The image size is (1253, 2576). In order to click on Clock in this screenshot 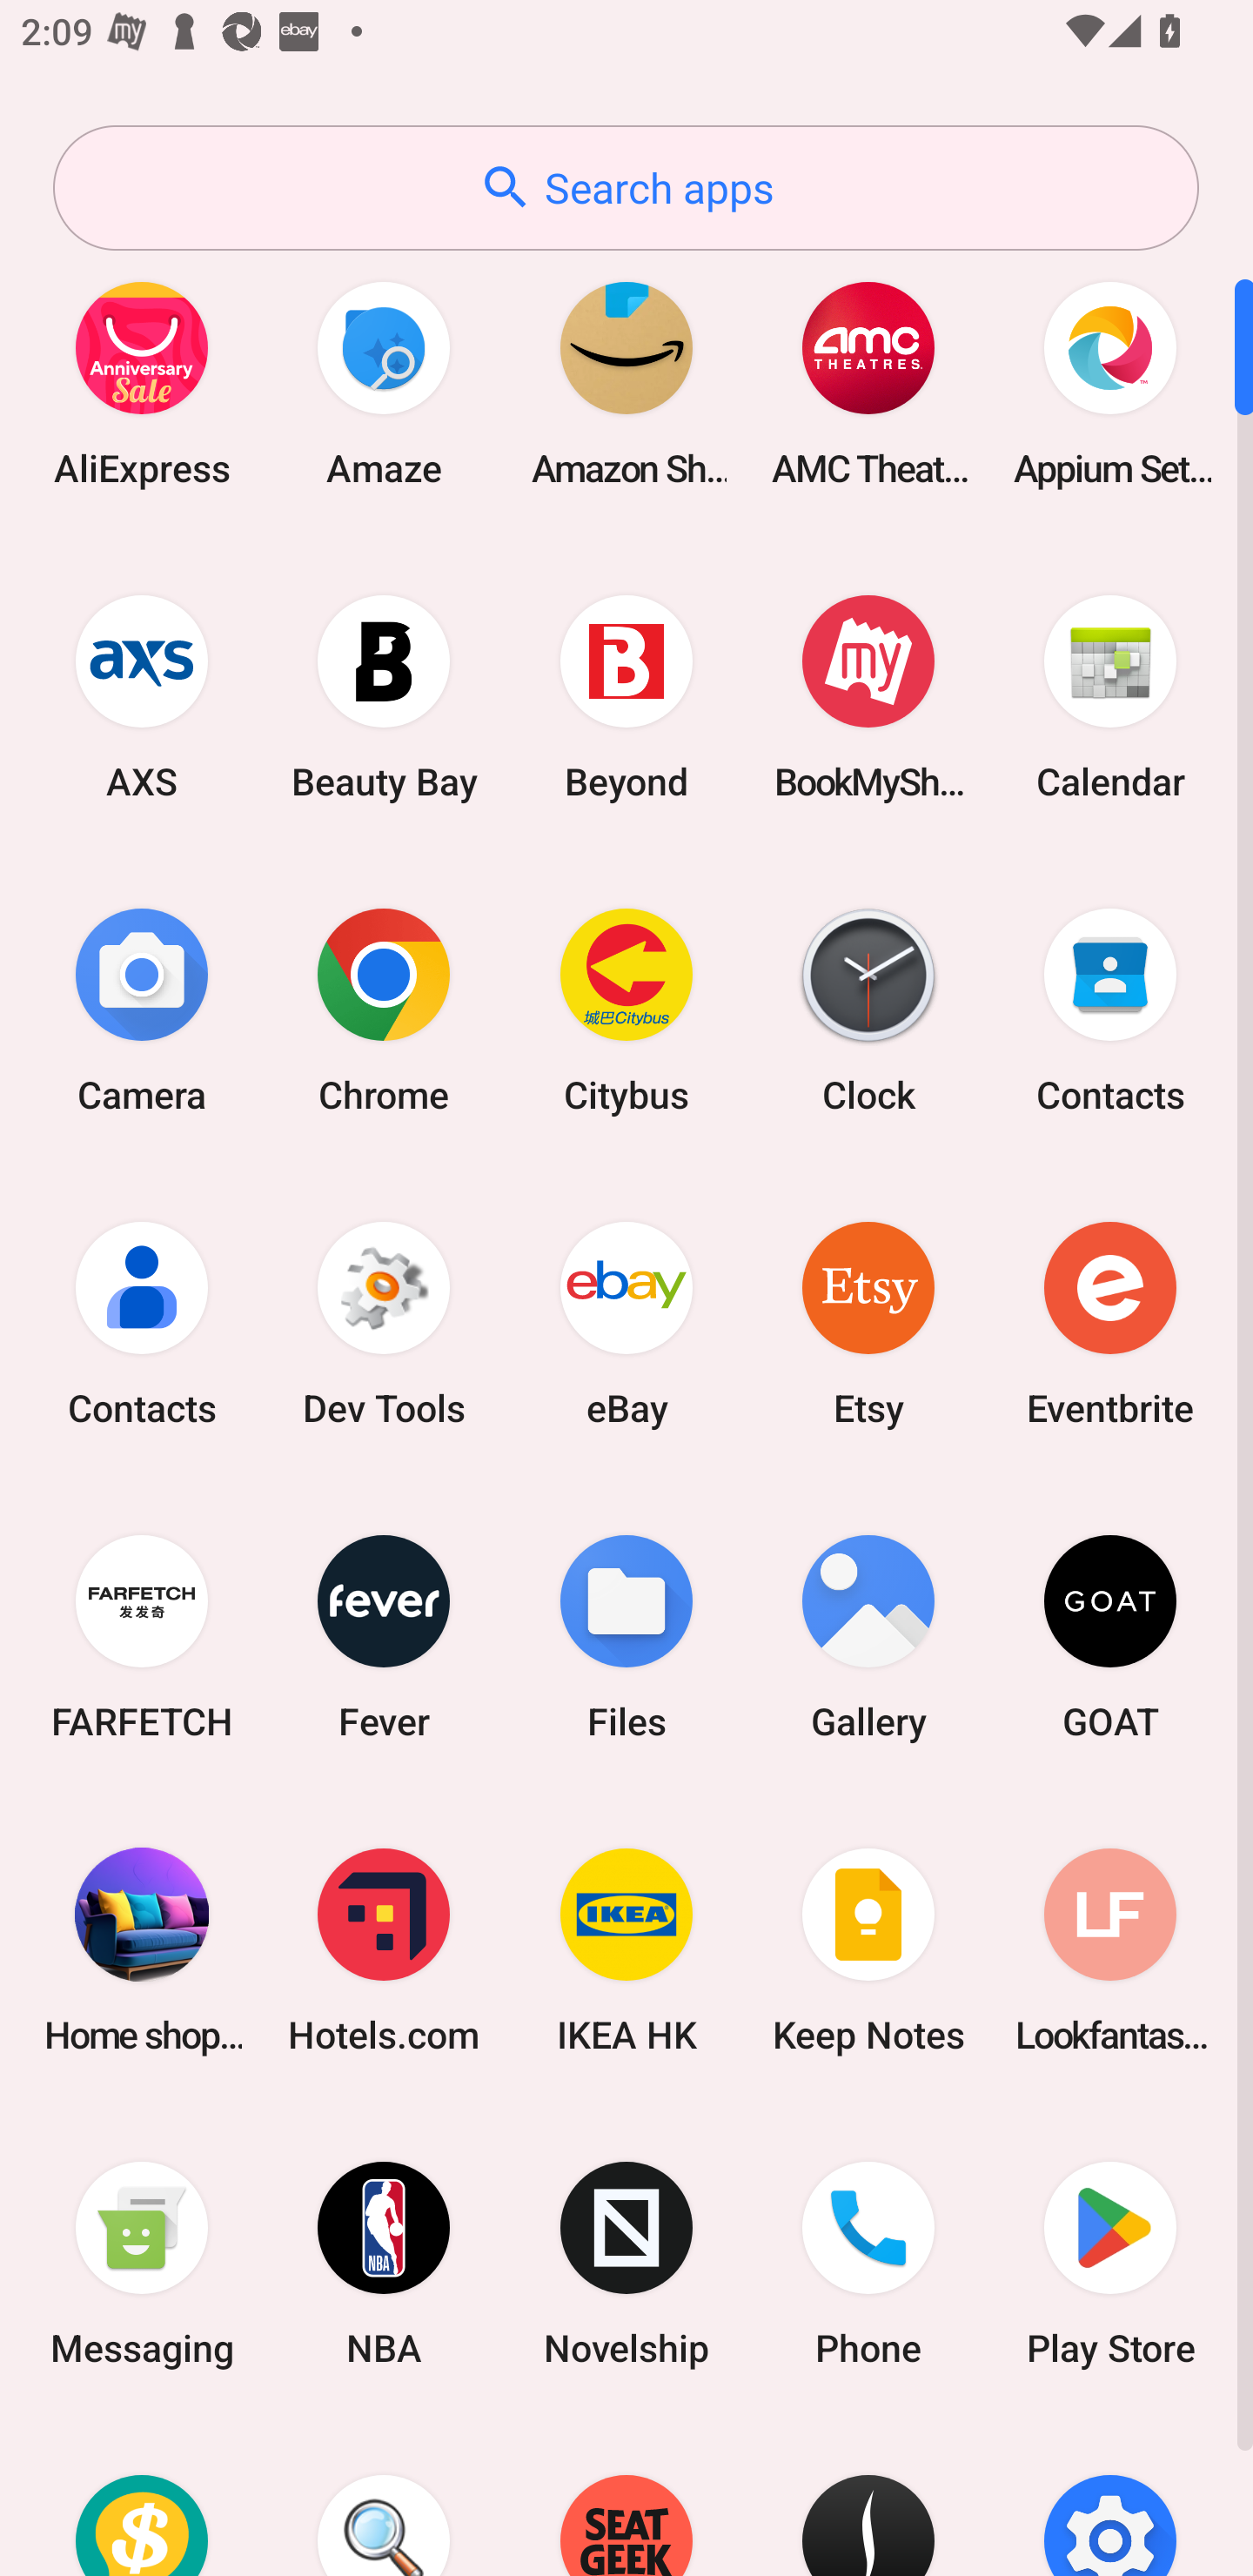, I will do `click(868, 1010)`.